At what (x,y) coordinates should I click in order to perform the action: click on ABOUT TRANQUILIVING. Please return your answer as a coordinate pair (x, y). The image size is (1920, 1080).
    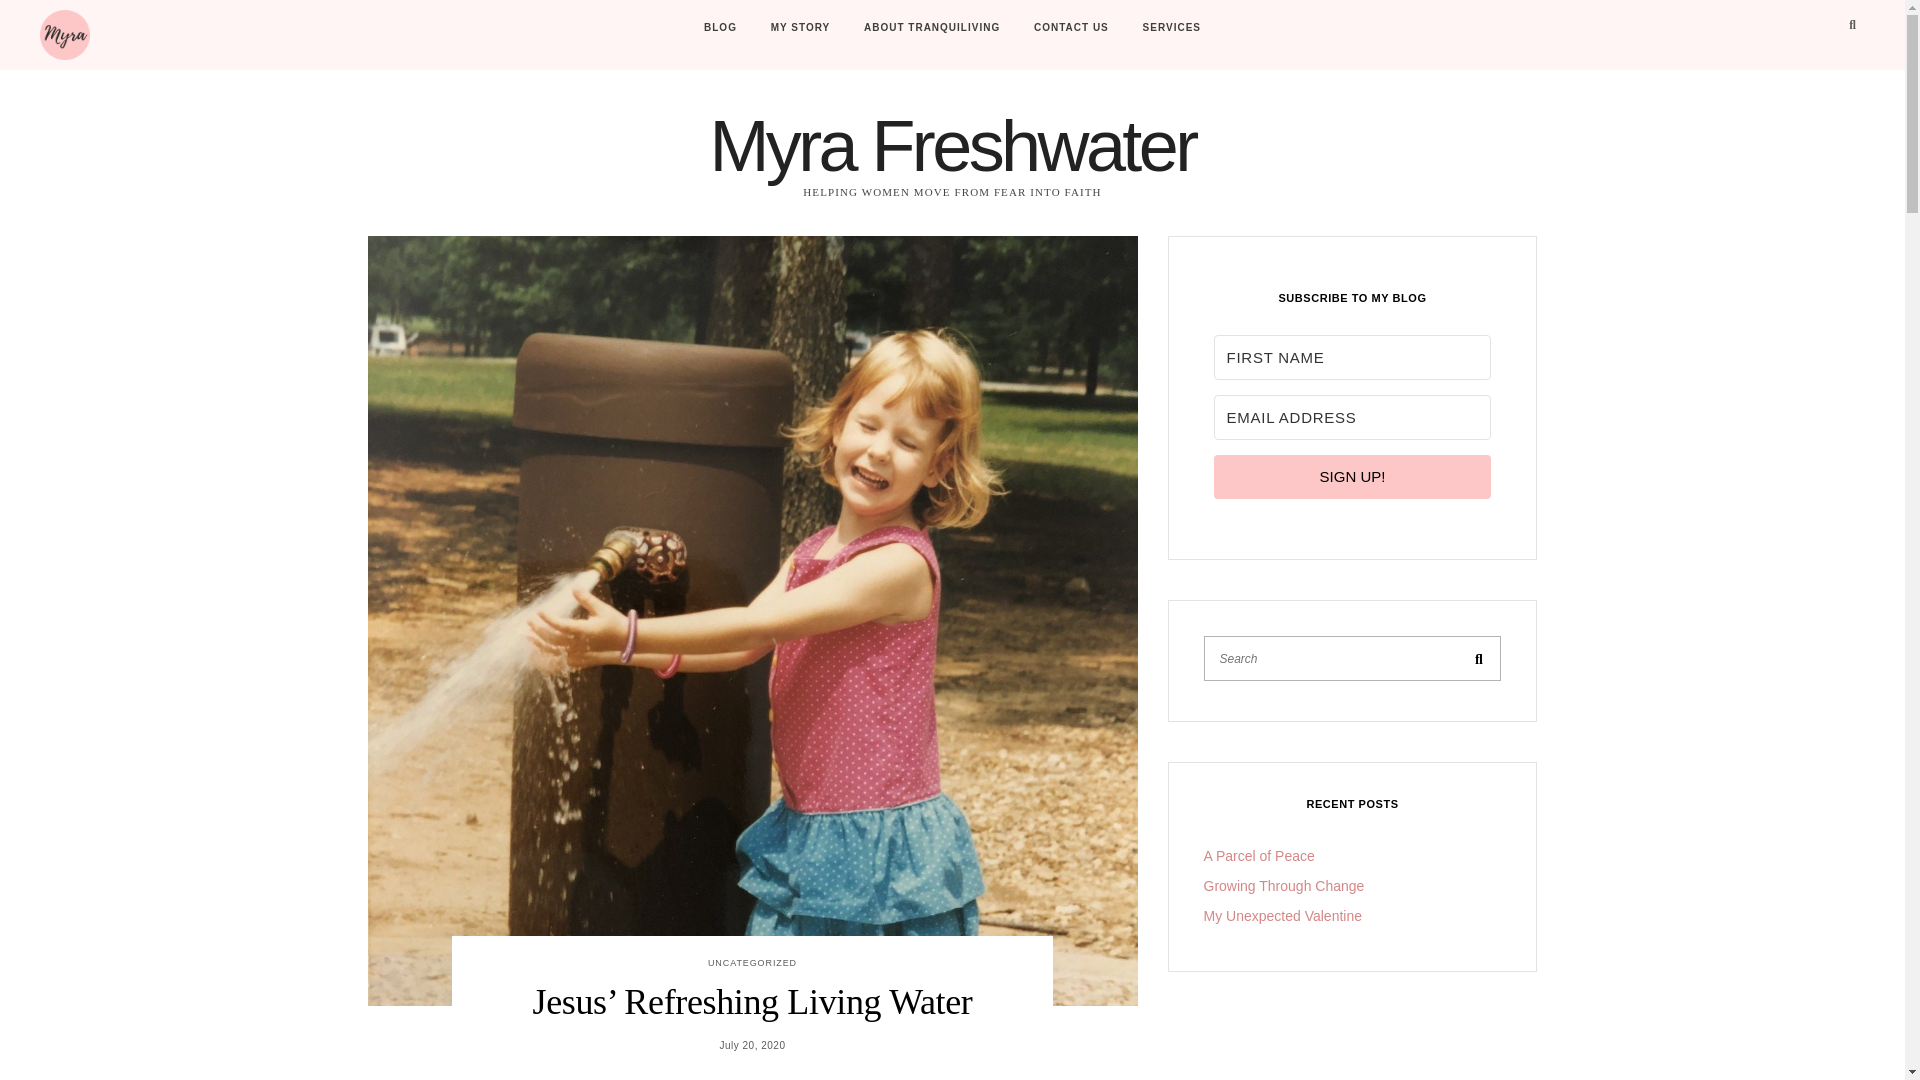
    Looking at the image, I should click on (932, 28).